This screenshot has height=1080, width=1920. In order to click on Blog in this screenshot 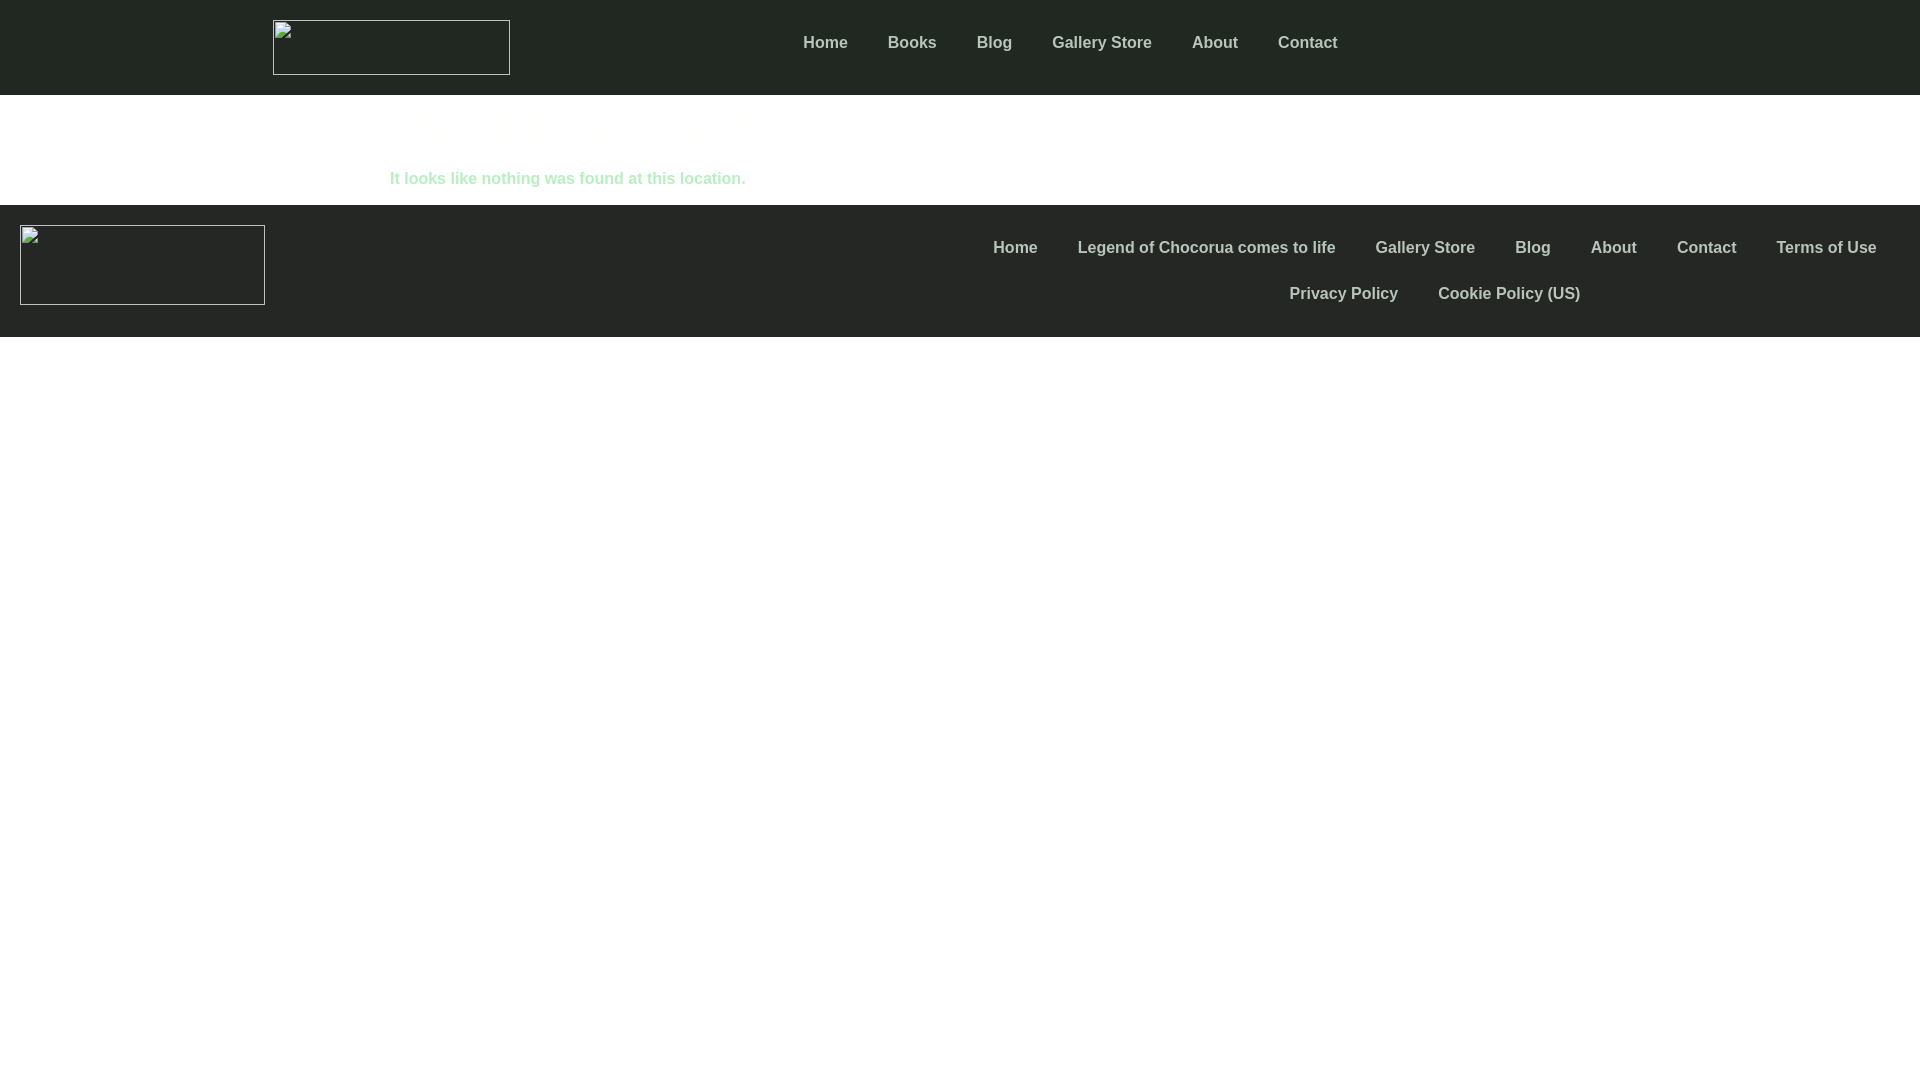, I will do `click(994, 42)`.